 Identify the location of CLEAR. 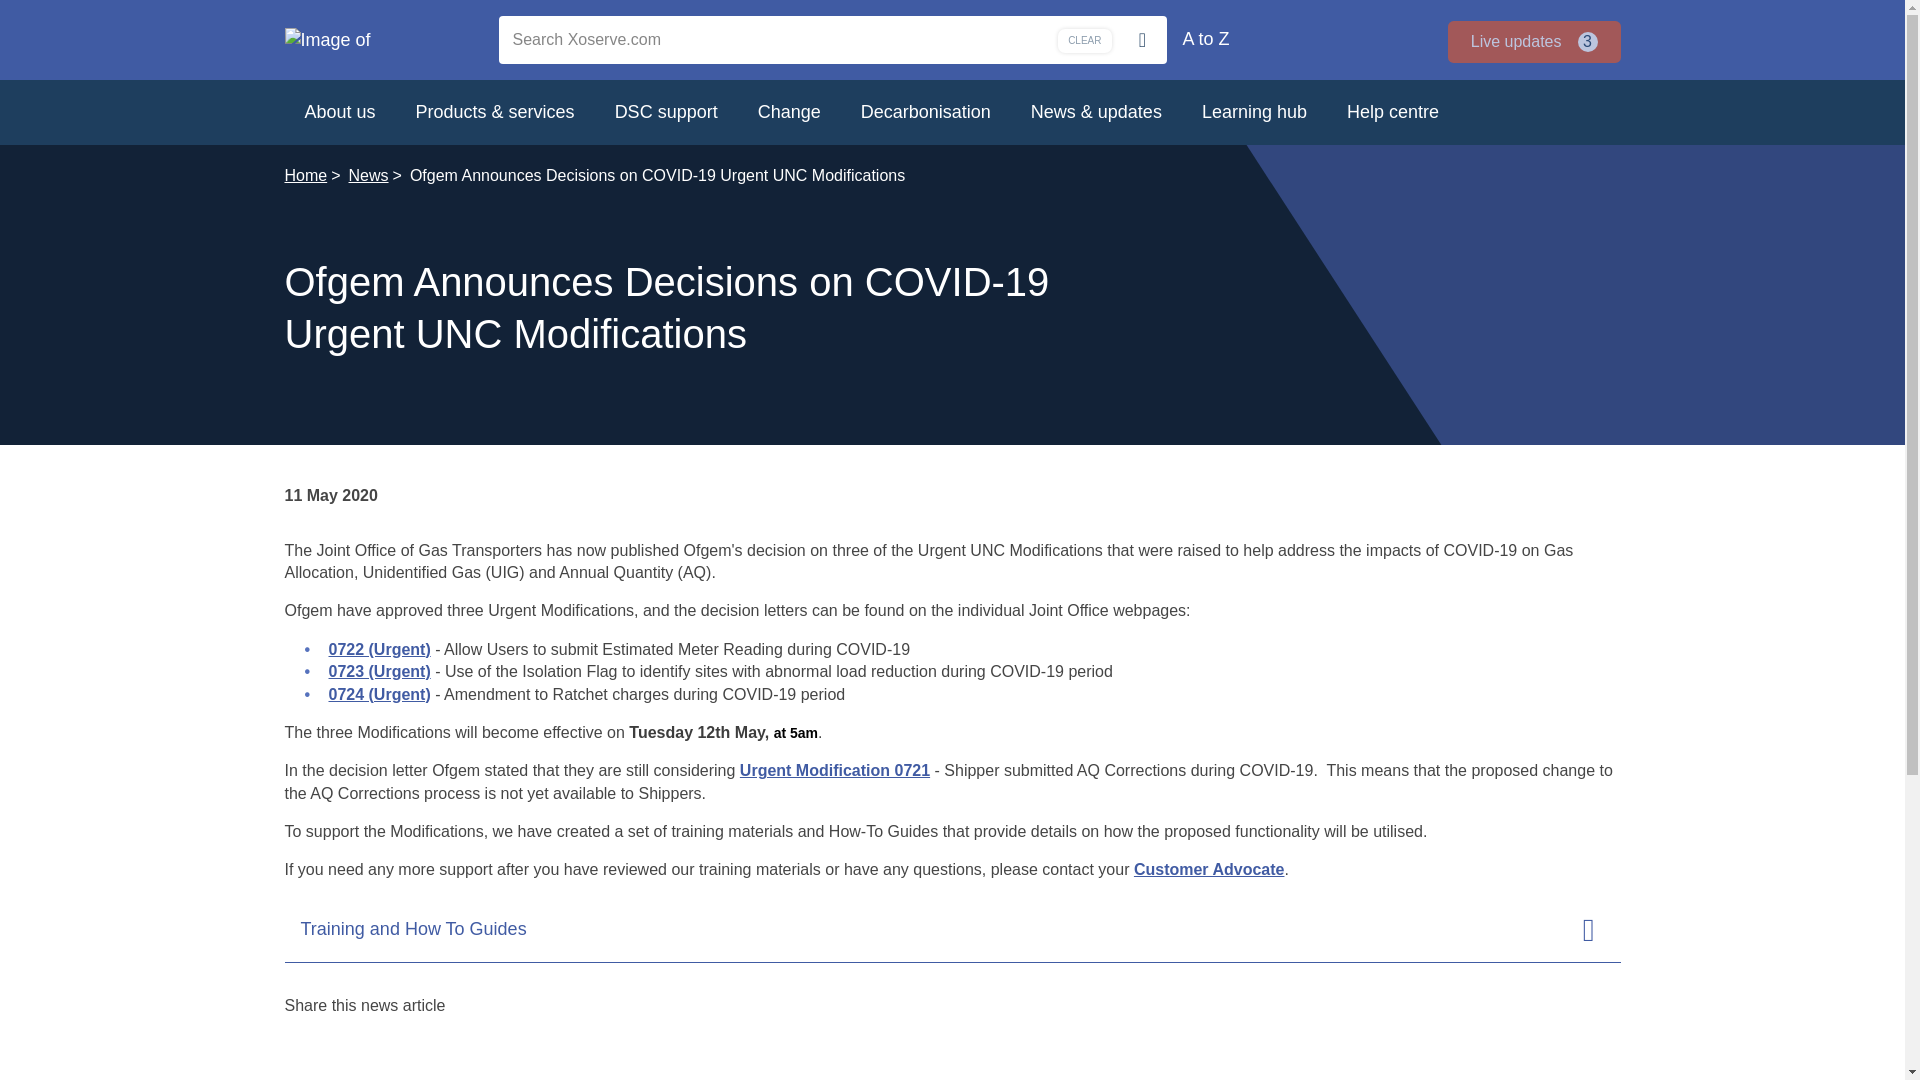
(1534, 41).